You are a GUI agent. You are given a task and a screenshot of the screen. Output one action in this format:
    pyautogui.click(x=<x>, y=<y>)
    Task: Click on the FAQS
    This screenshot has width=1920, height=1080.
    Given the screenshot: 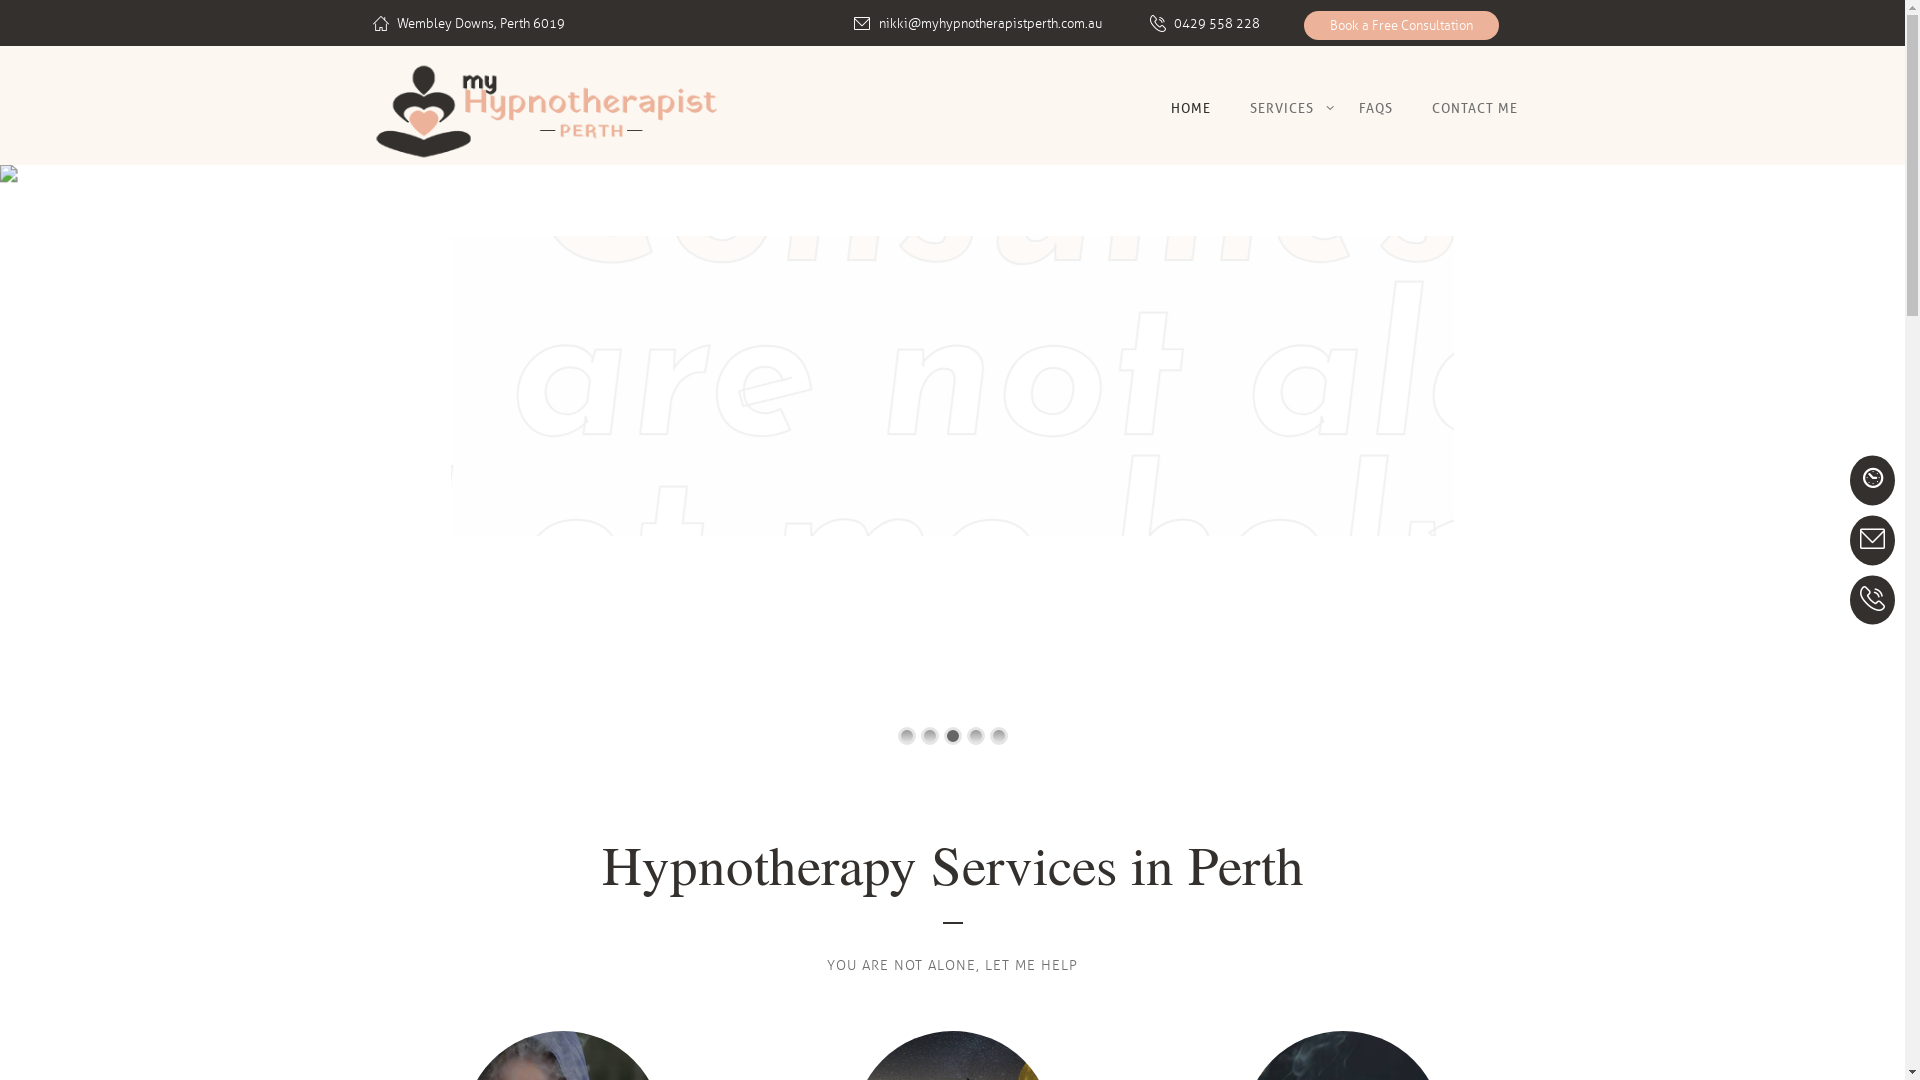 What is the action you would take?
    pyautogui.click(x=1376, y=108)
    